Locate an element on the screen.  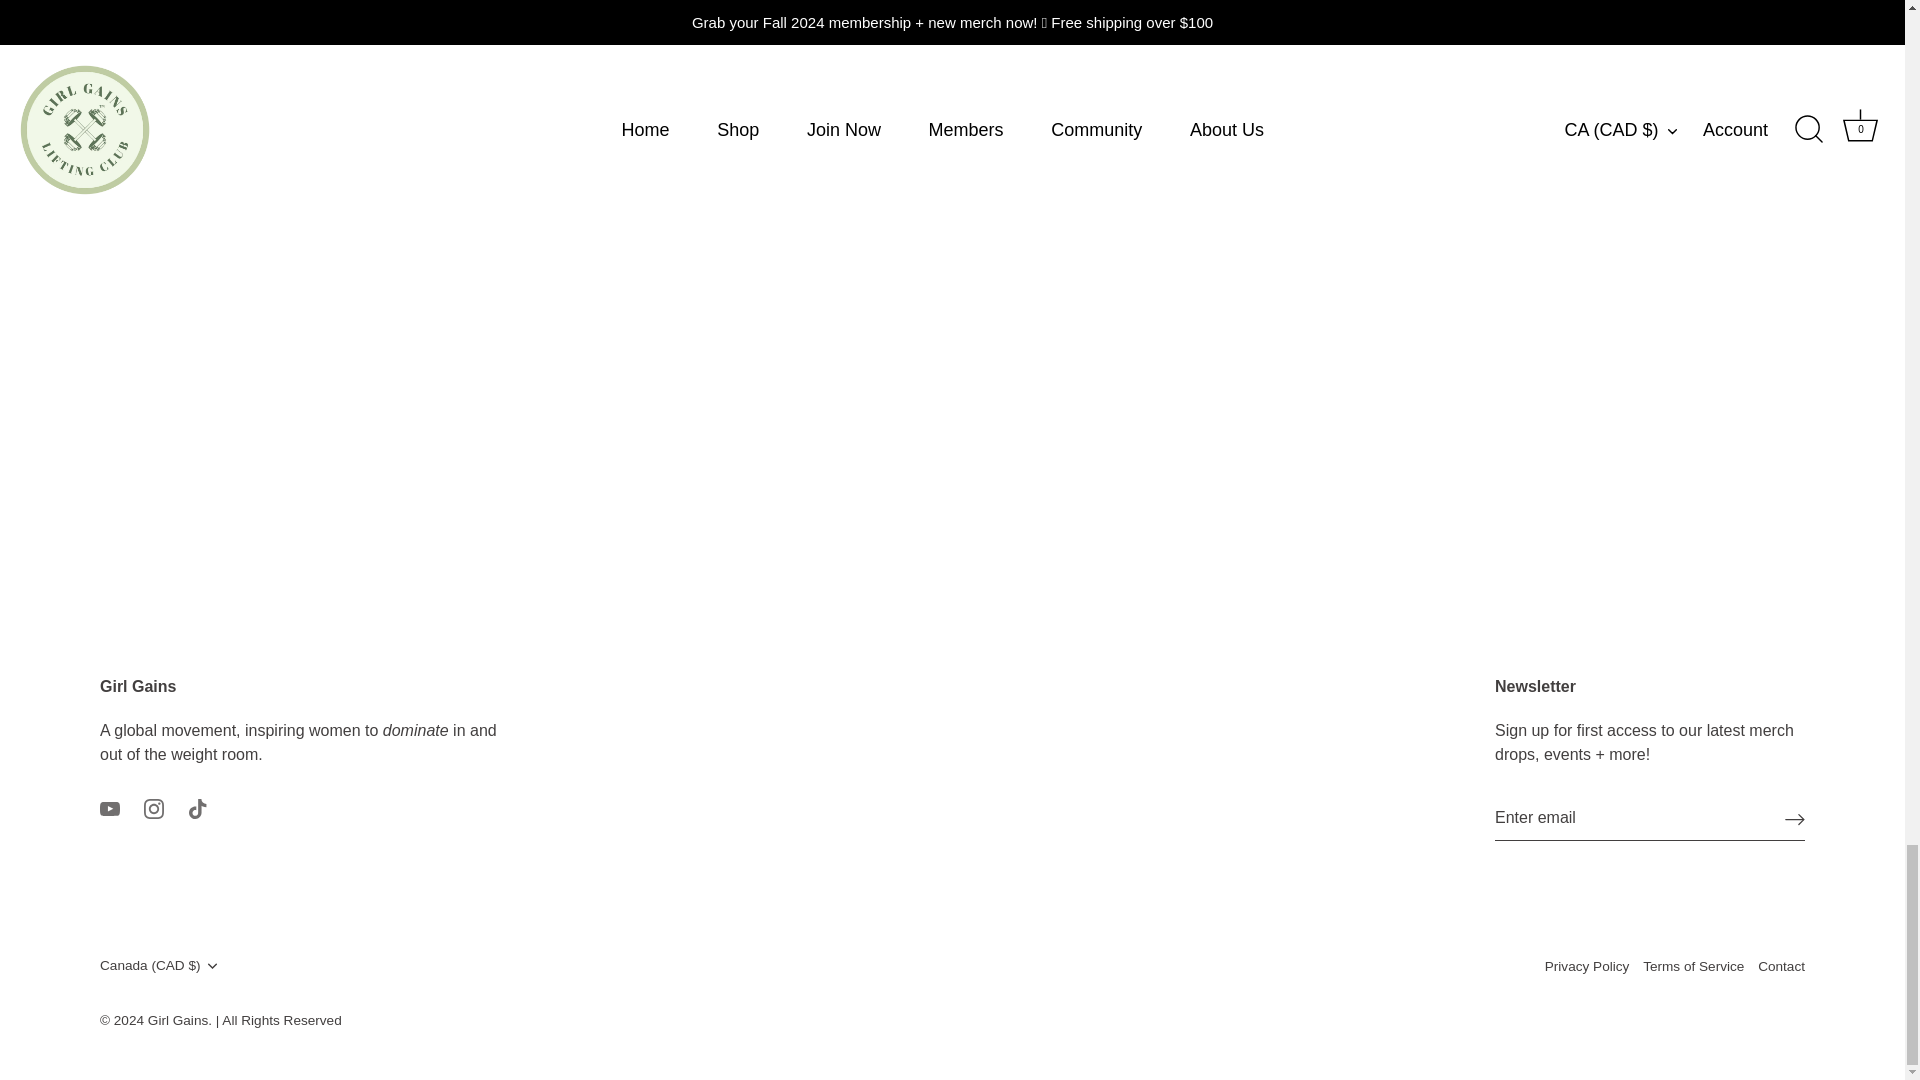
Right arrow long is located at coordinates (1794, 818).